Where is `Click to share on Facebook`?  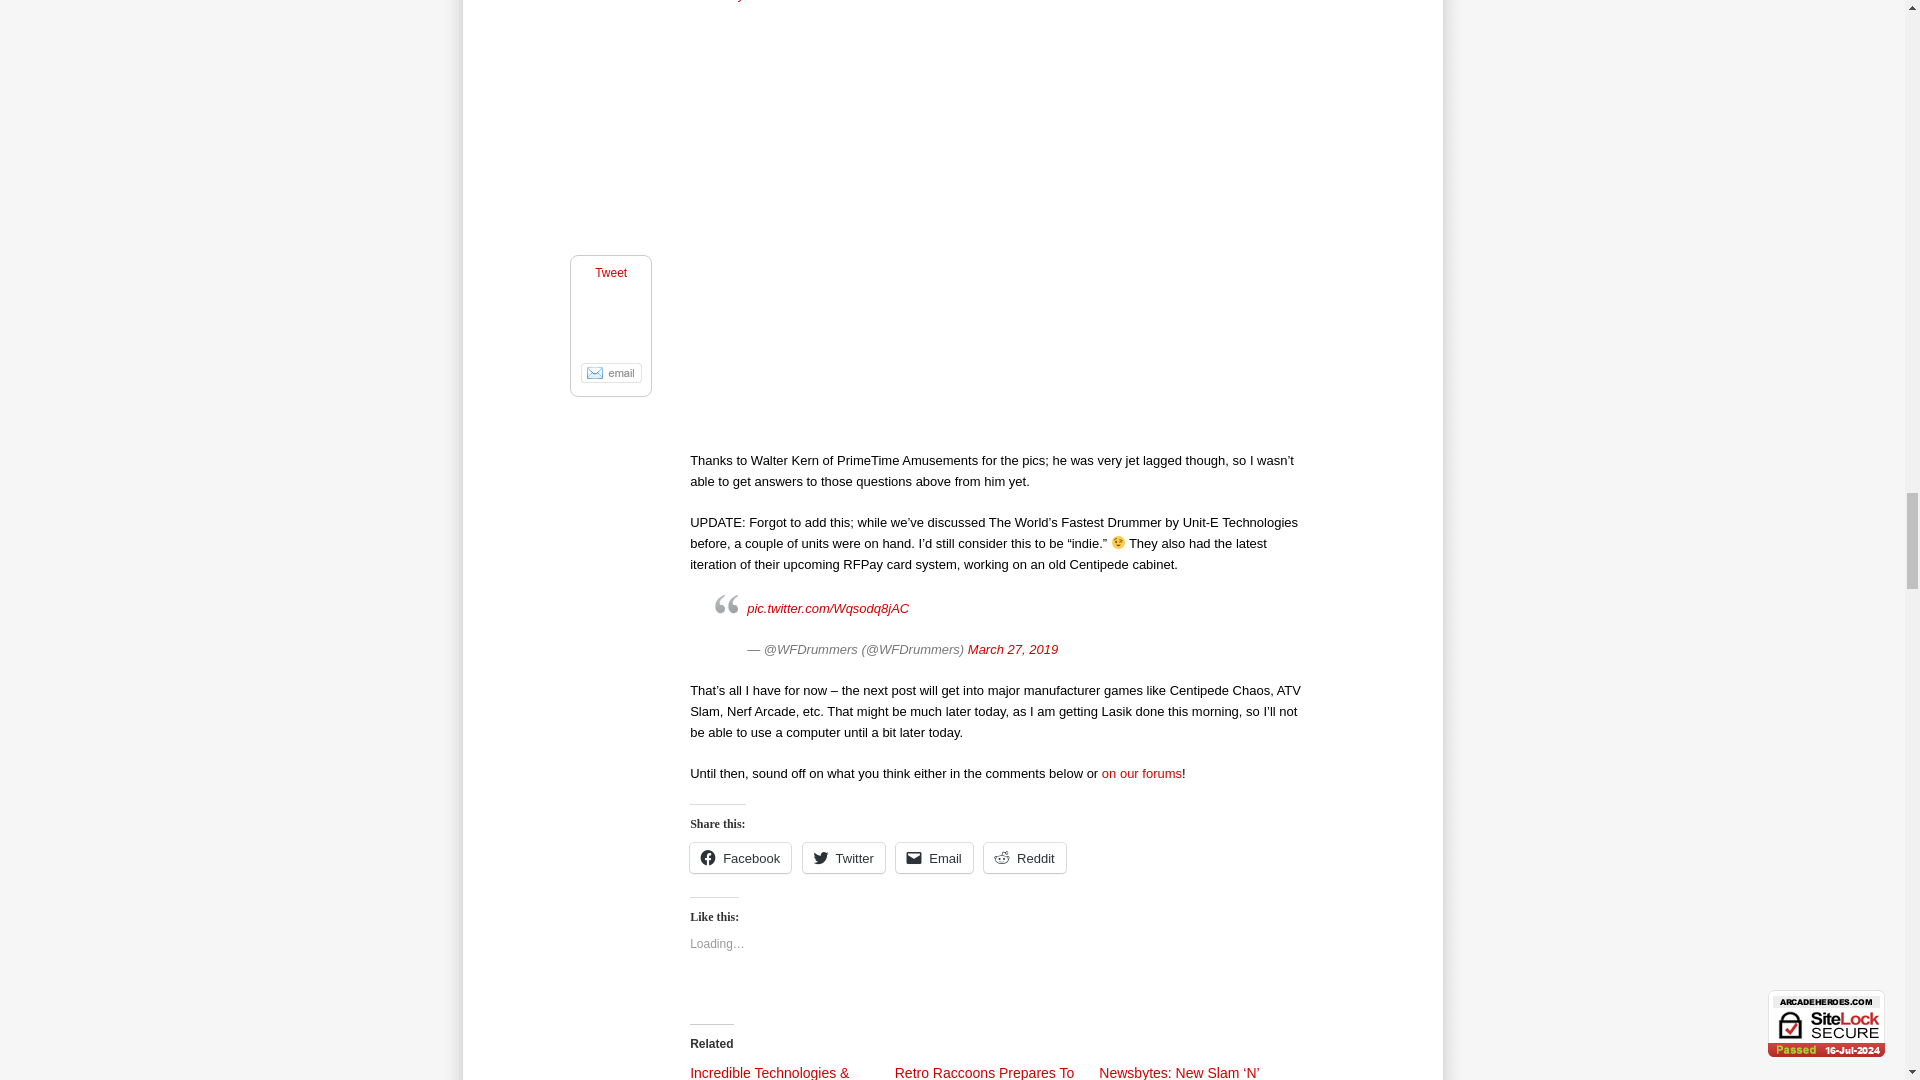 Click to share on Facebook is located at coordinates (740, 858).